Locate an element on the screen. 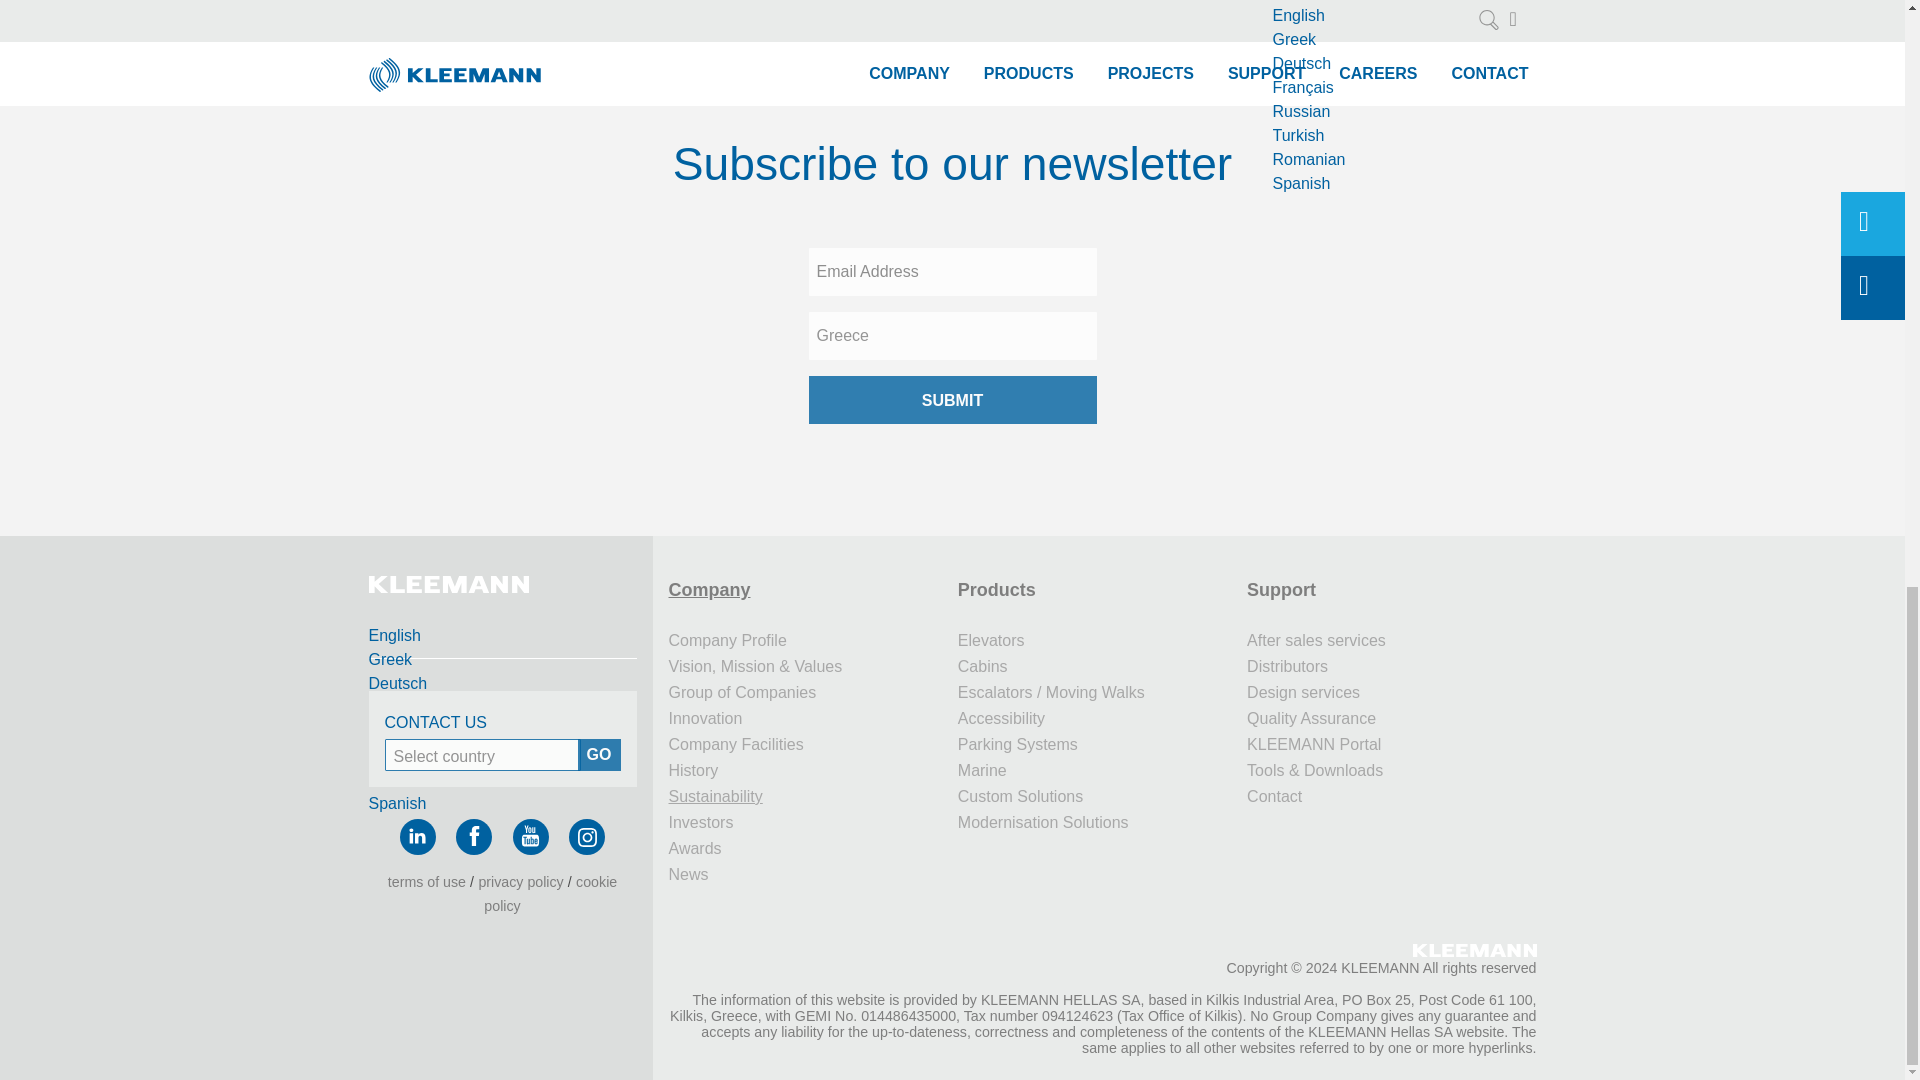 This screenshot has width=1920, height=1080. Submit is located at coordinates (952, 400).